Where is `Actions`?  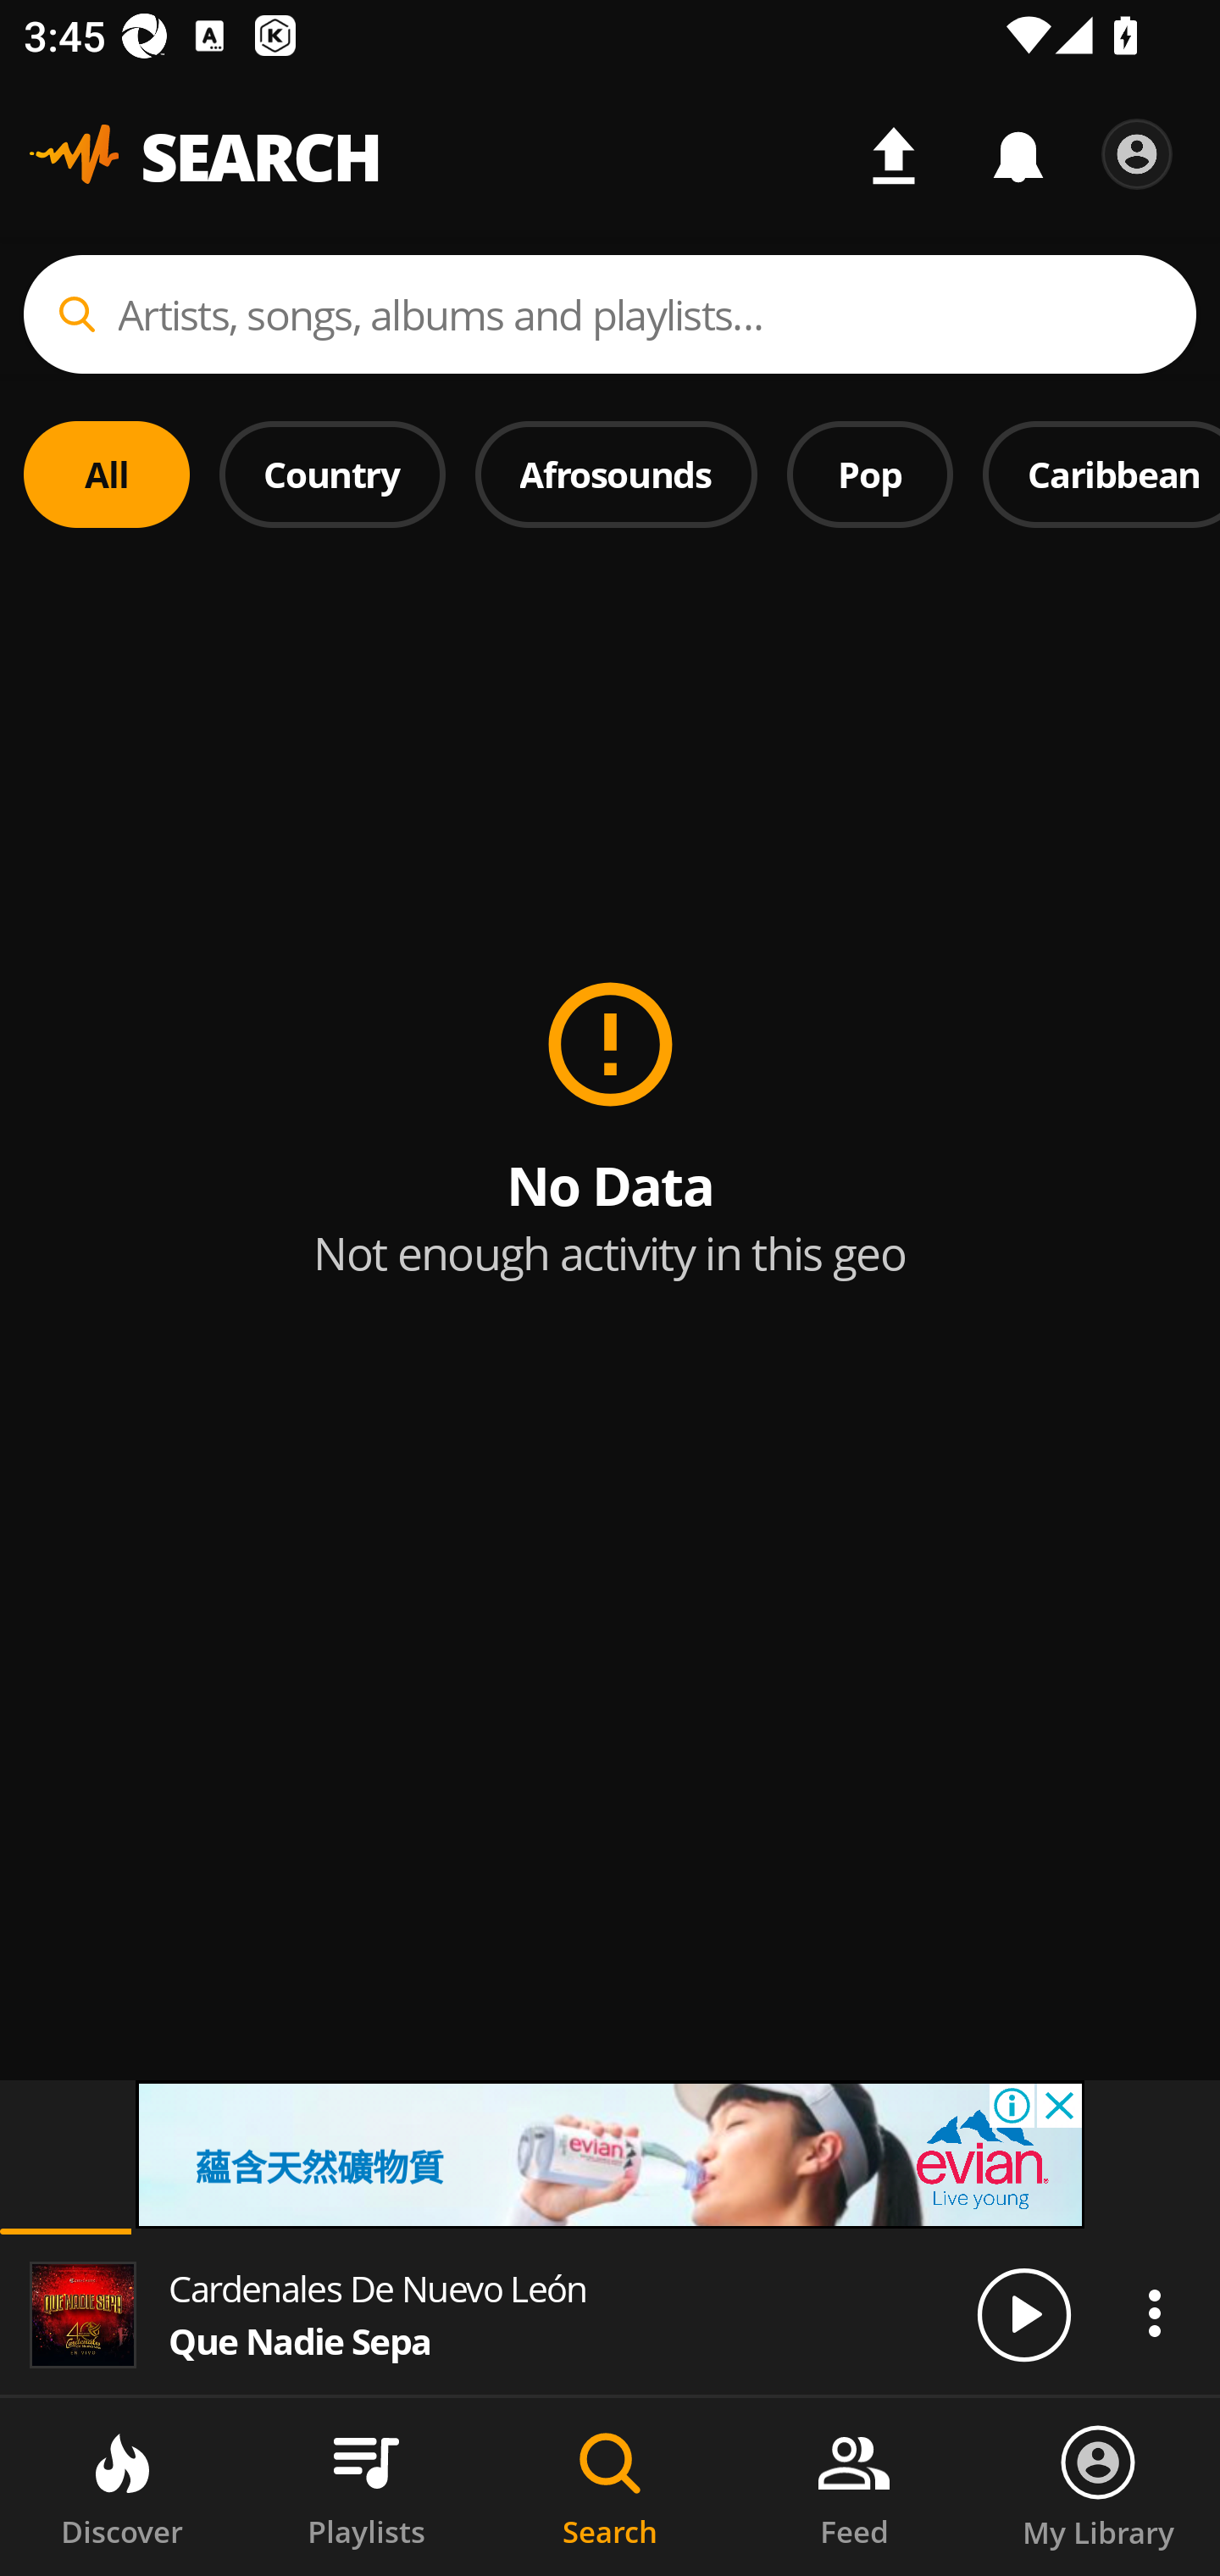
Actions is located at coordinates (1154, 2312).